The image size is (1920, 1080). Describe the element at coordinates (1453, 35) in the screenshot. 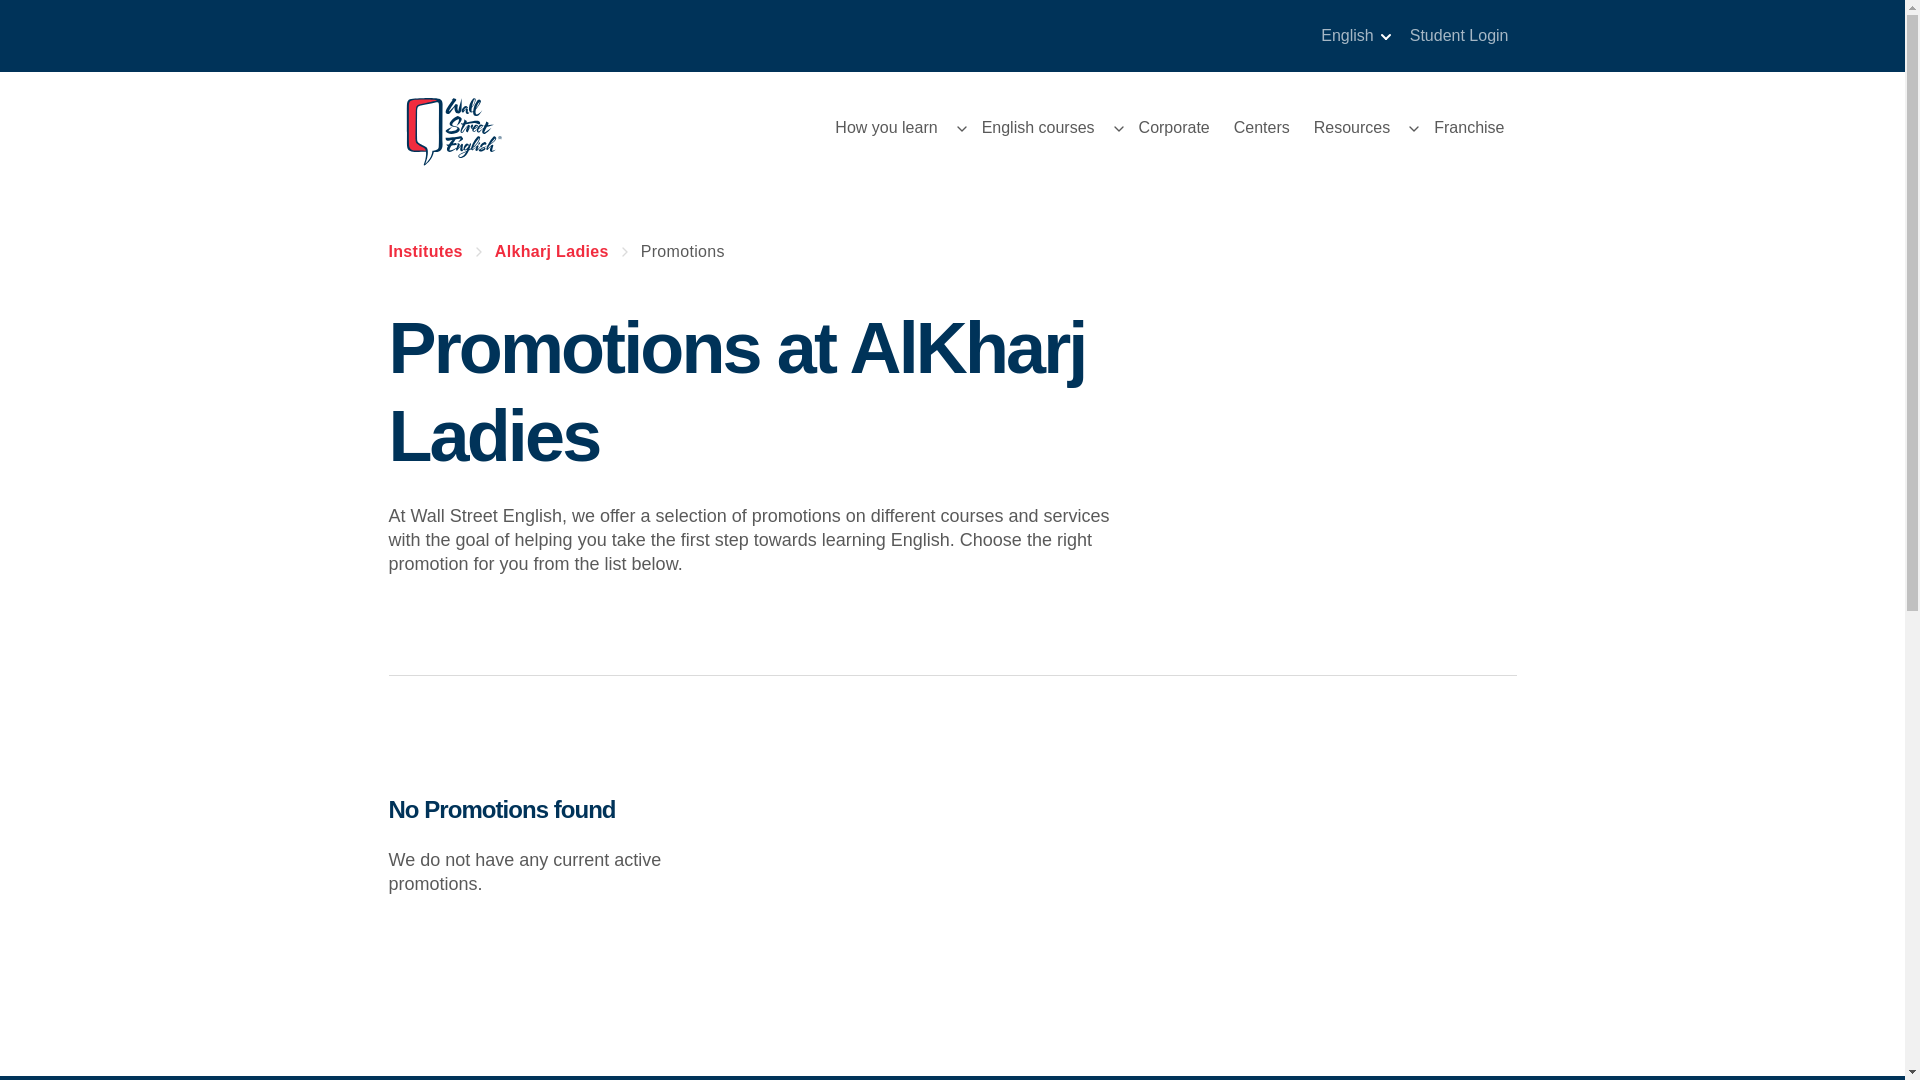

I see `Student Login` at that location.